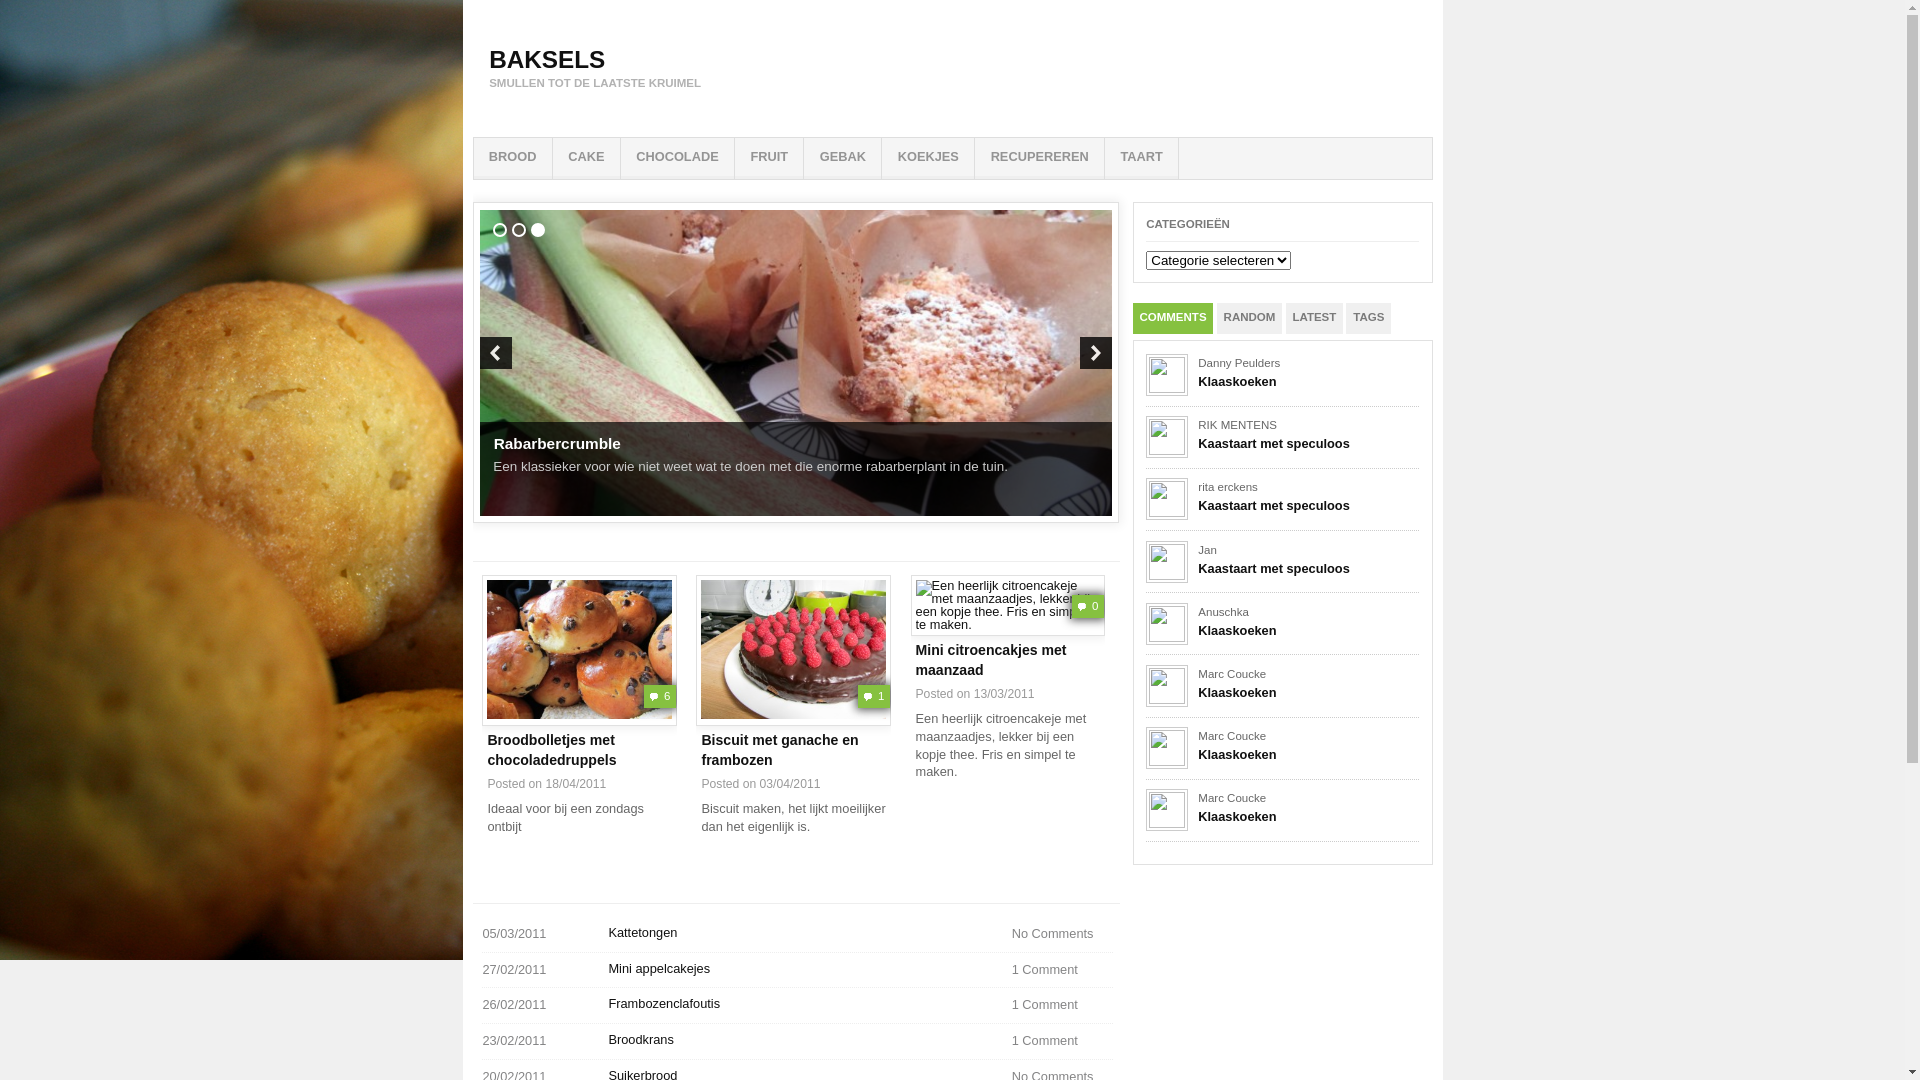 The width and height of the screenshot is (1920, 1080). What do you see at coordinates (1062, 1042) in the screenshot?
I see `1 Comment` at bounding box center [1062, 1042].